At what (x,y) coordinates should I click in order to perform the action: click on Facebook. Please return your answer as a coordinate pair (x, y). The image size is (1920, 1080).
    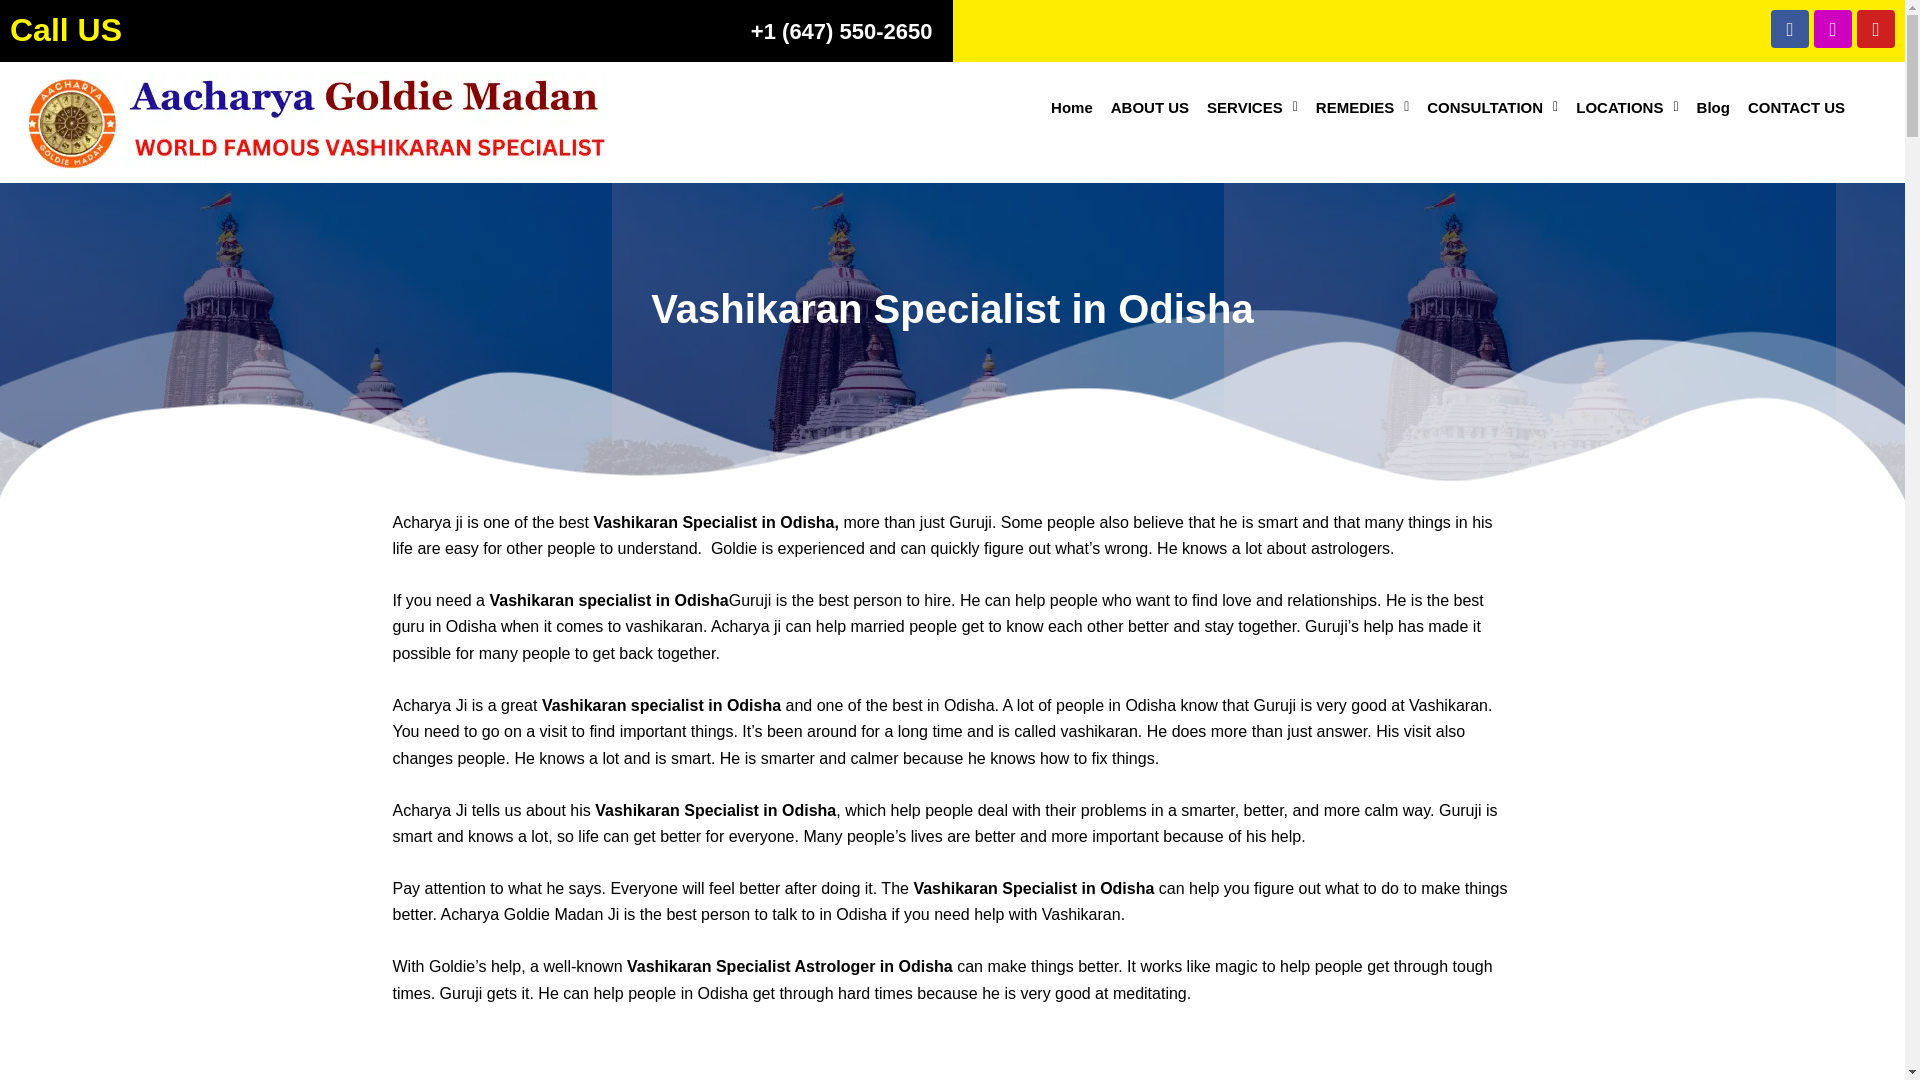
    Looking at the image, I should click on (1789, 28).